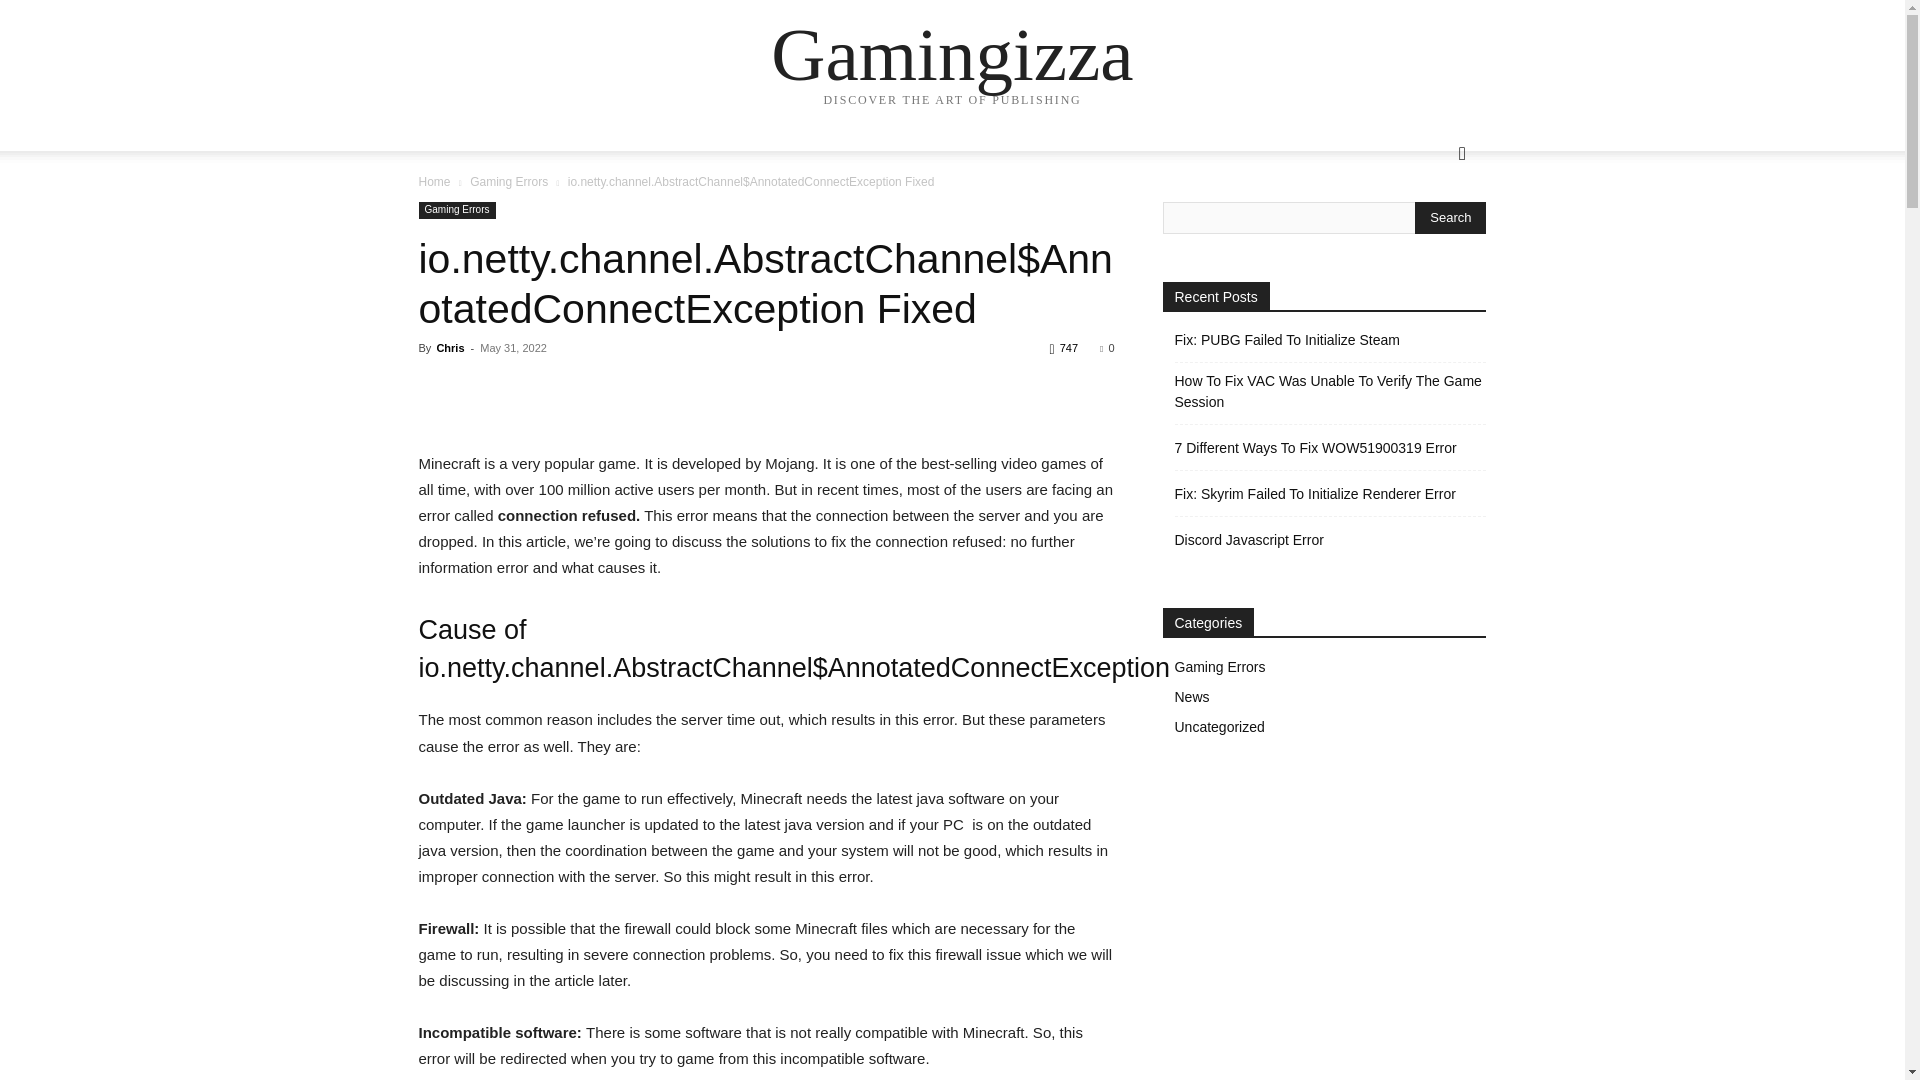  What do you see at coordinates (952, 54) in the screenshot?
I see `Gamingizza` at bounding box center [952, 54].